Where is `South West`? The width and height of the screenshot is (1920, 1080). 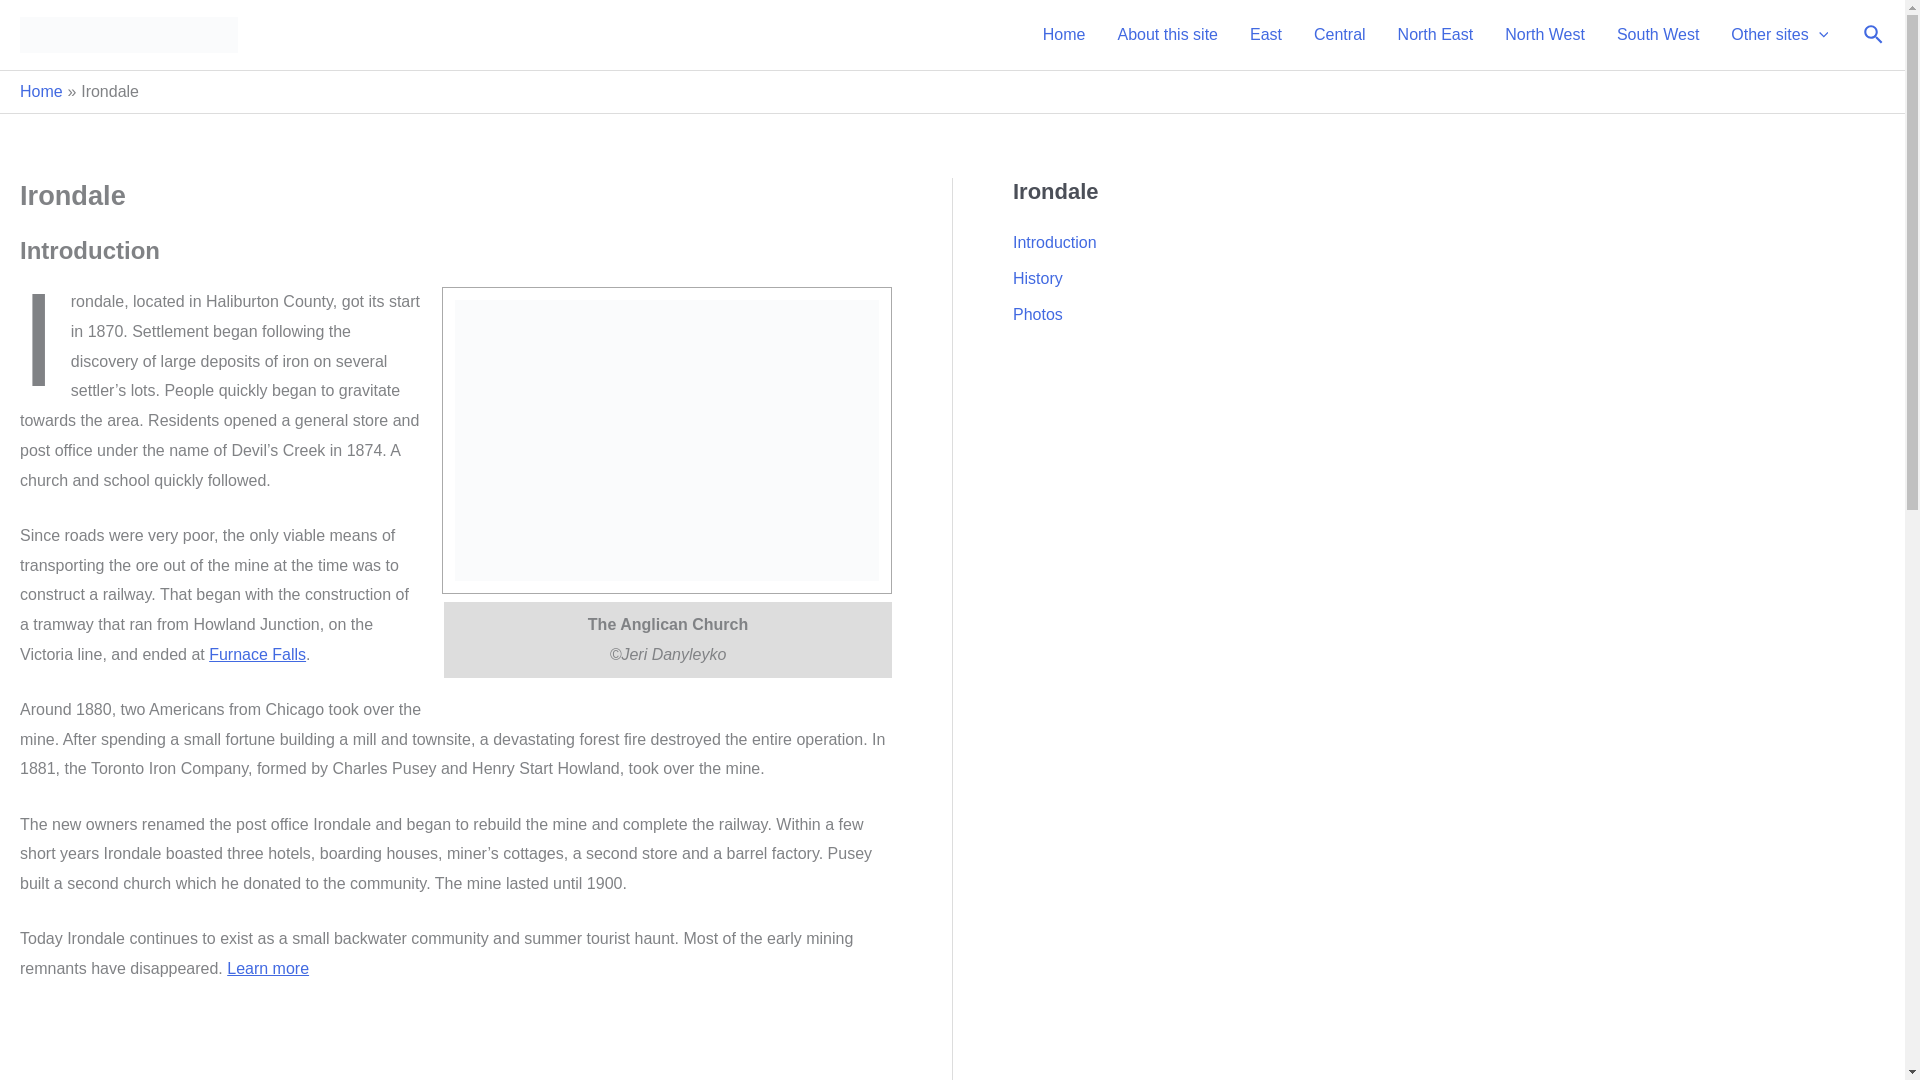
South West is located at coordinates (1658, 35).